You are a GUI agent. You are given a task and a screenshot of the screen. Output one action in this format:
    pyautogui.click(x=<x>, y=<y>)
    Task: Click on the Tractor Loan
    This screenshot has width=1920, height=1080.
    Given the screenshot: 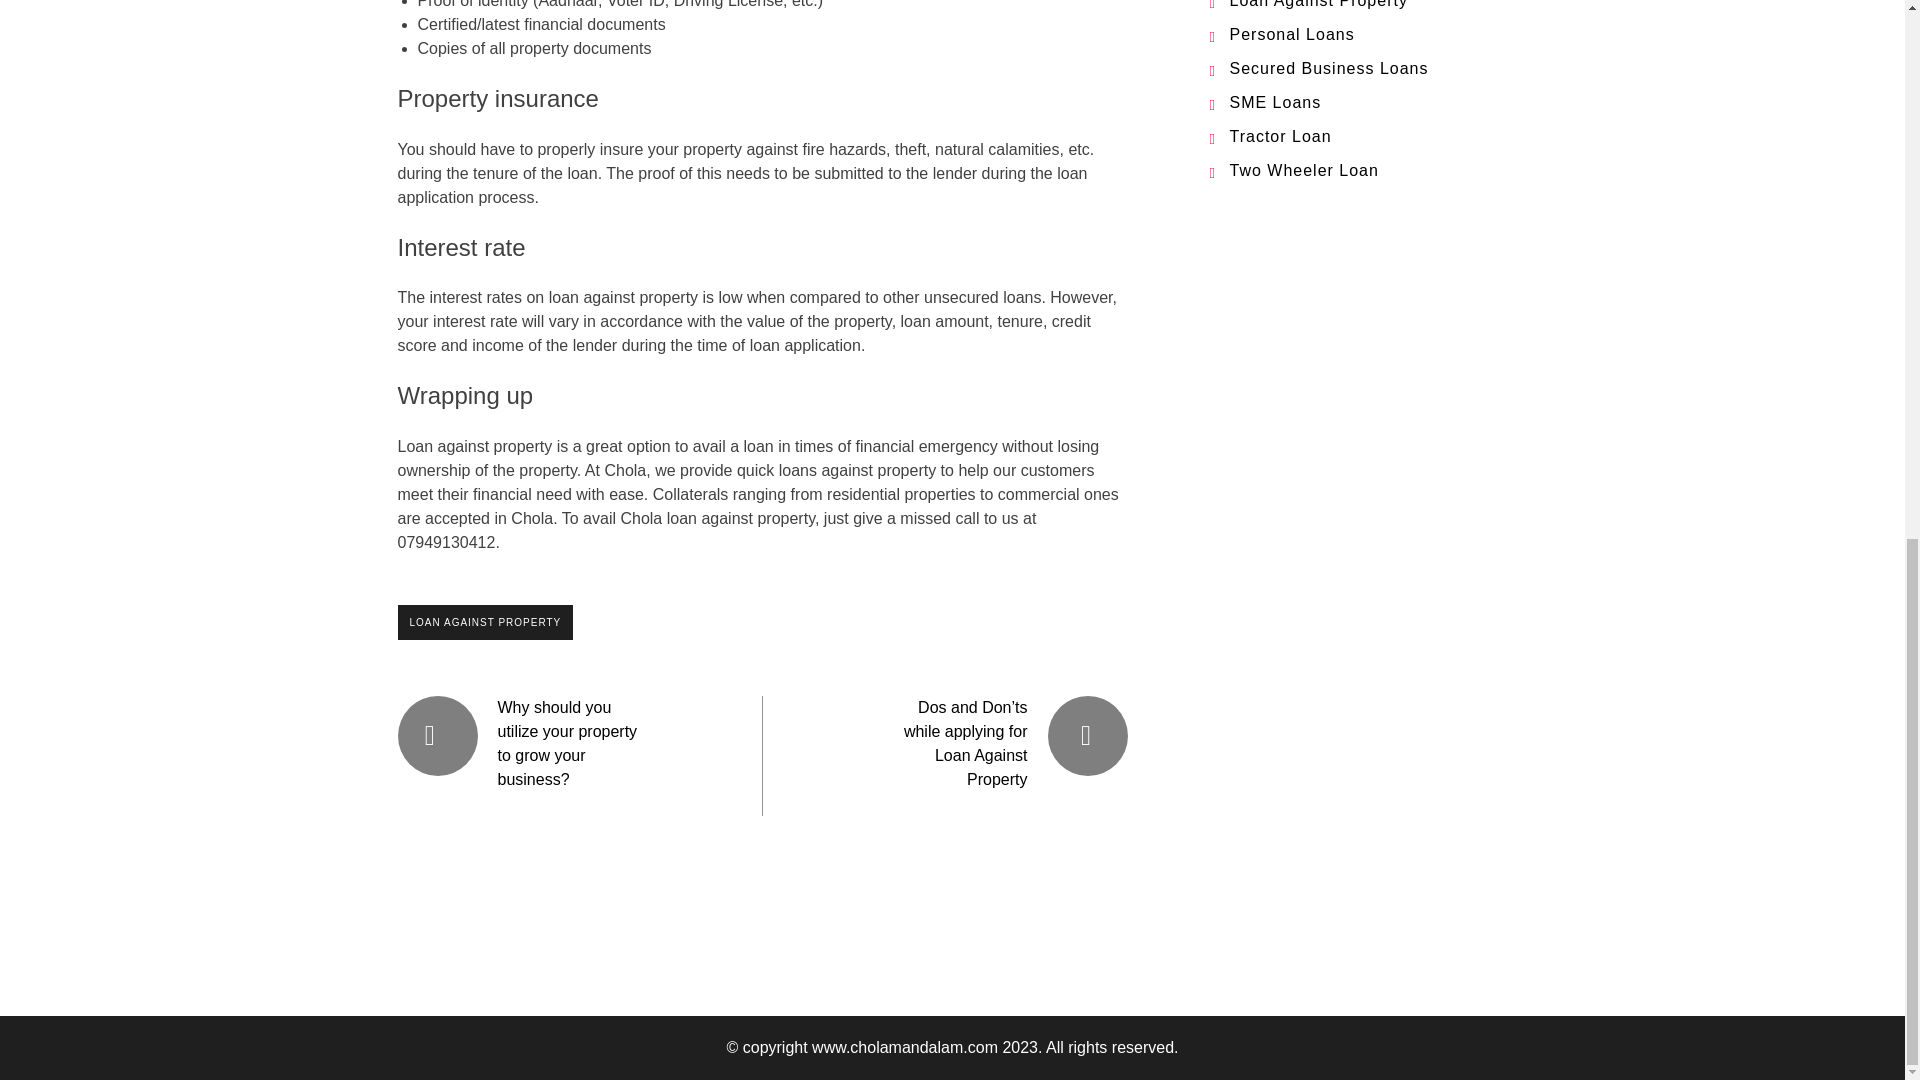 What is the action you would take?
    pyautogui.click(x=1281, y=136)
    